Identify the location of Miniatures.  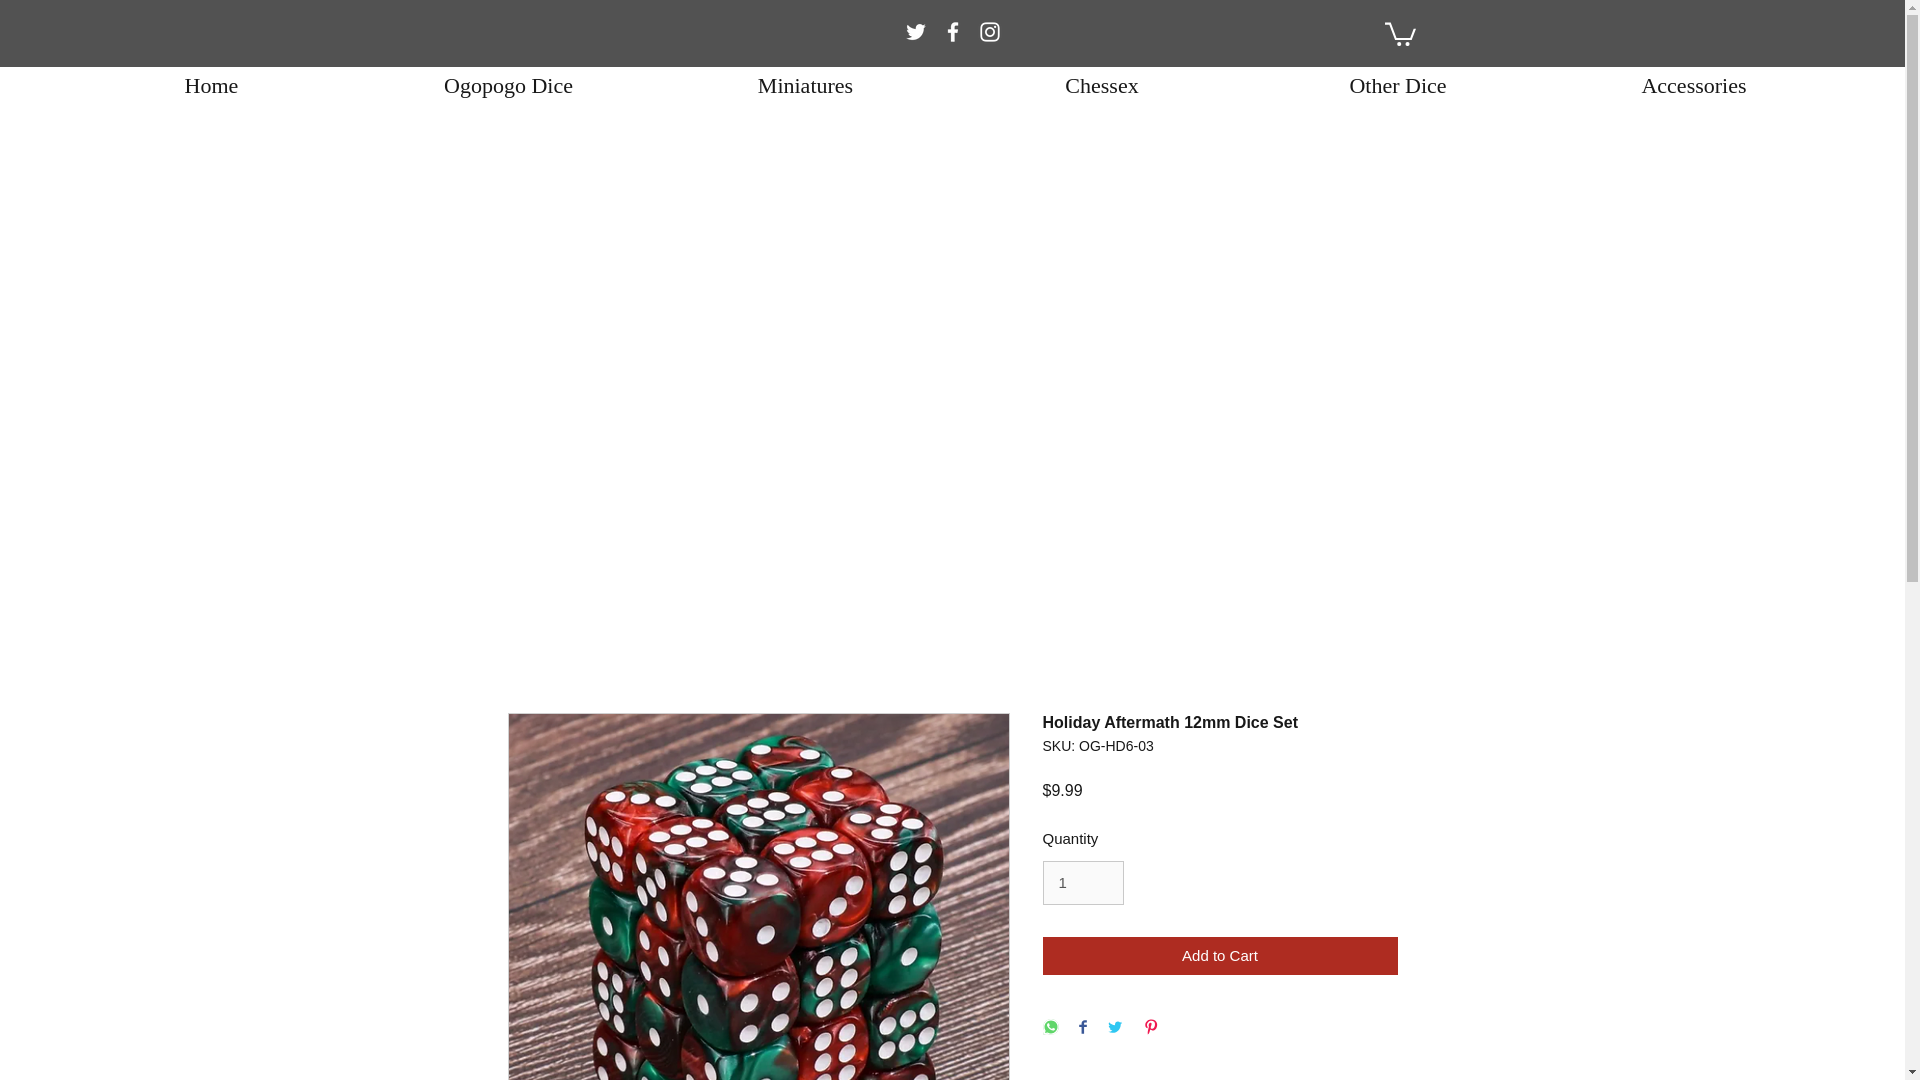
(805, 85).